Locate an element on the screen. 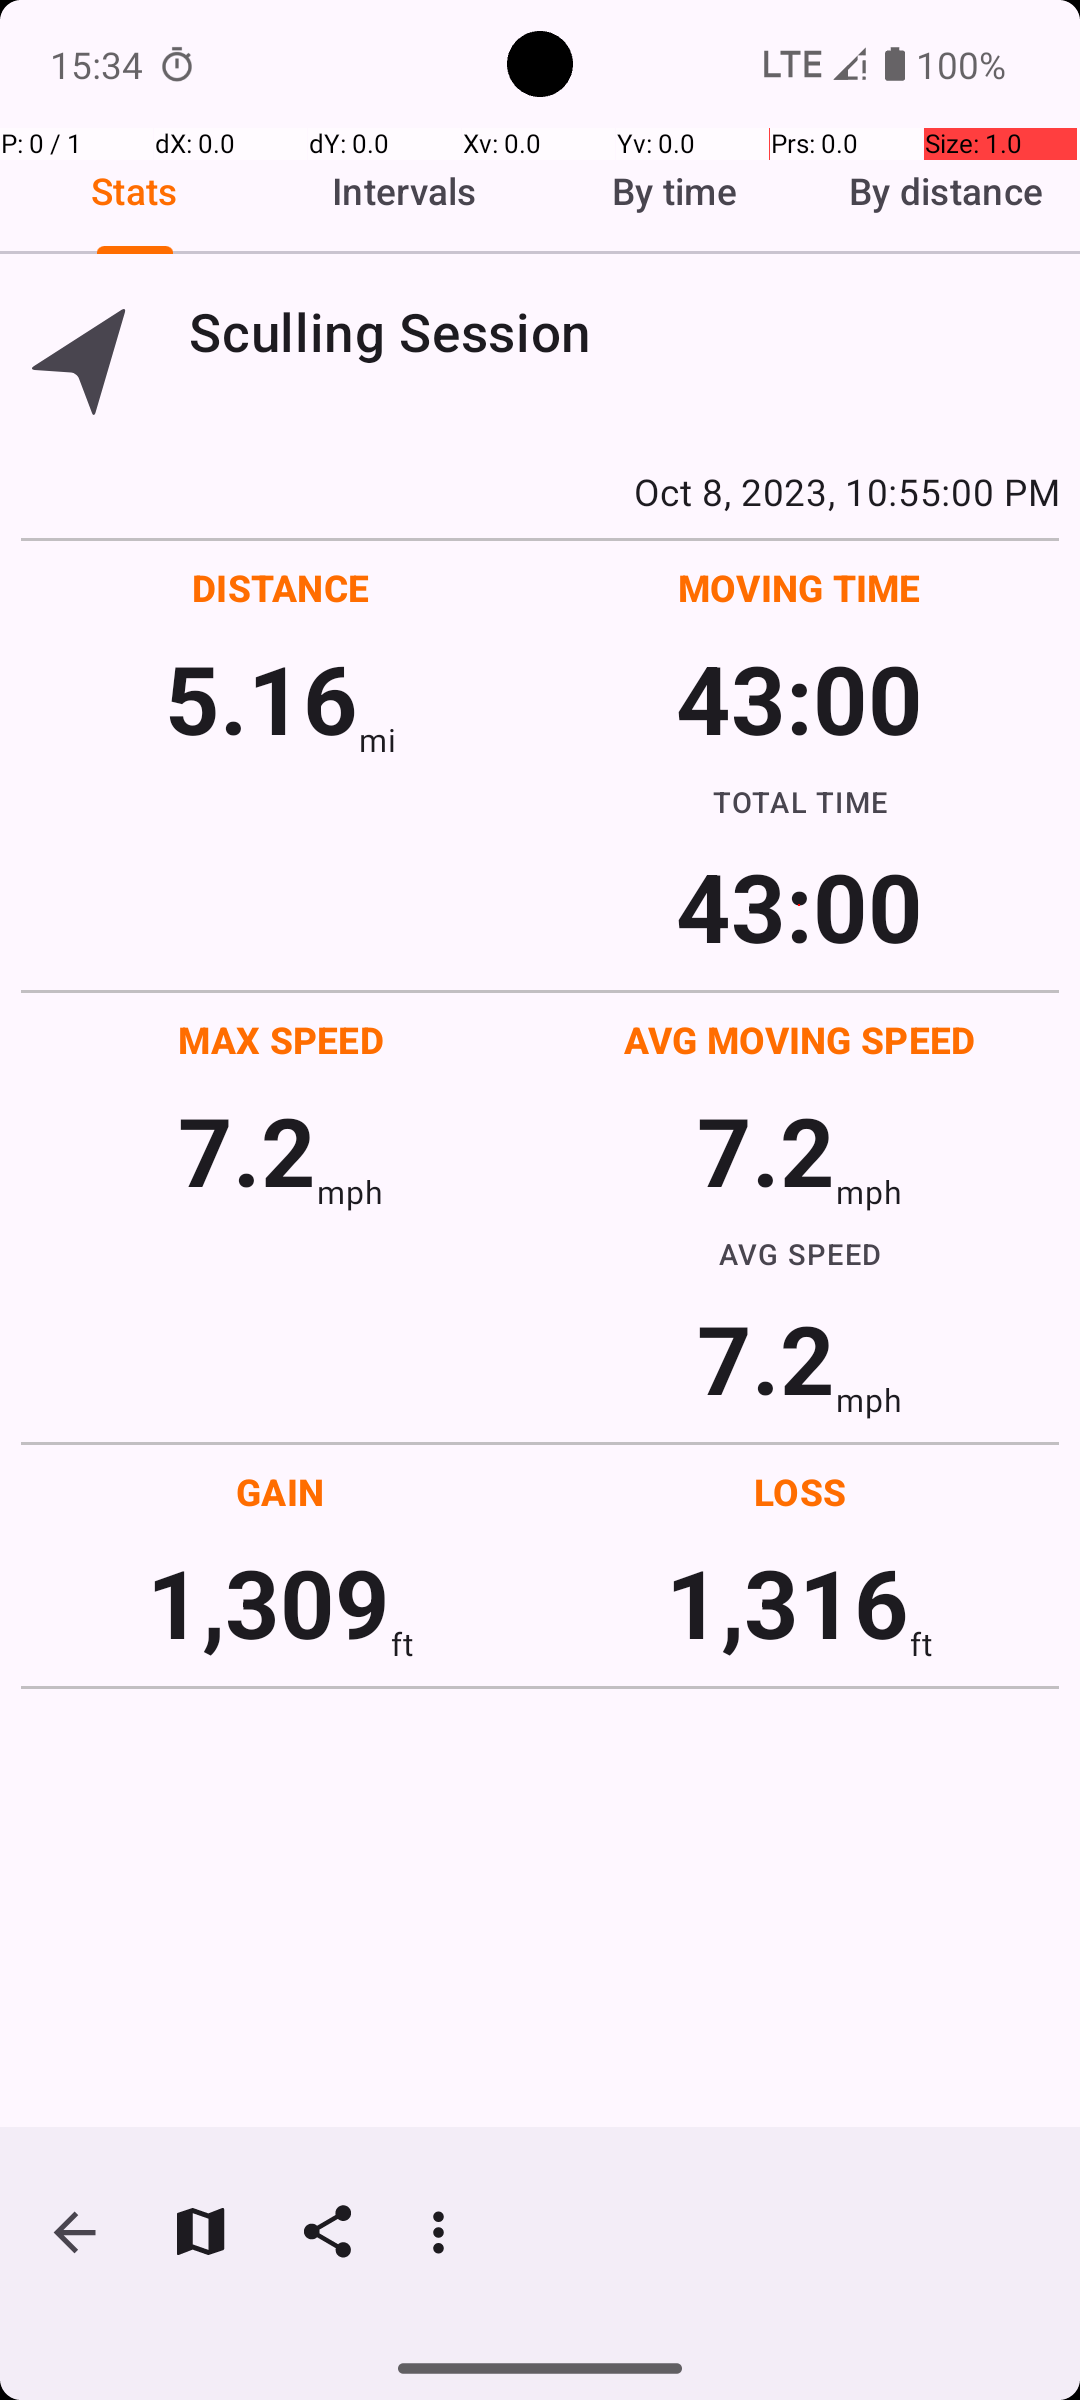 The image size is (1080, 2400). Sculling Session is located at coordinates (624, 332).